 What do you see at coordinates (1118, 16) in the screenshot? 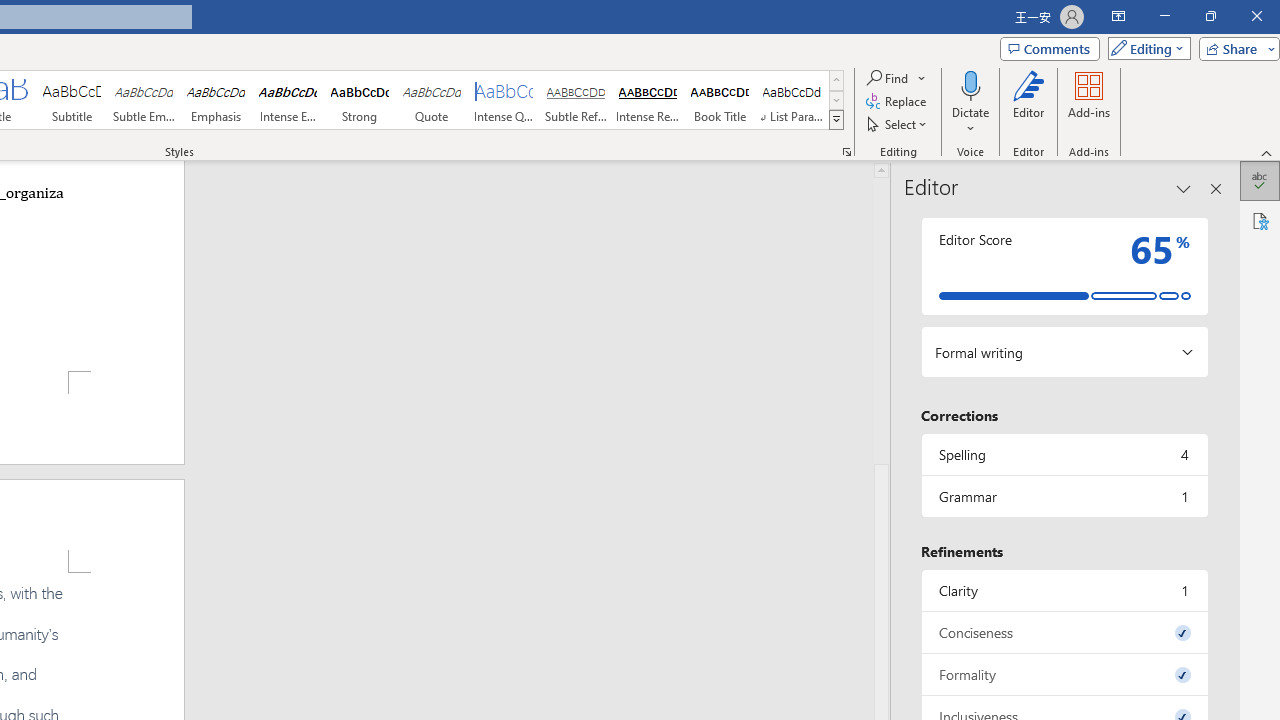
I see `Ribbon Display Options` at bounding box center [1118, 16].